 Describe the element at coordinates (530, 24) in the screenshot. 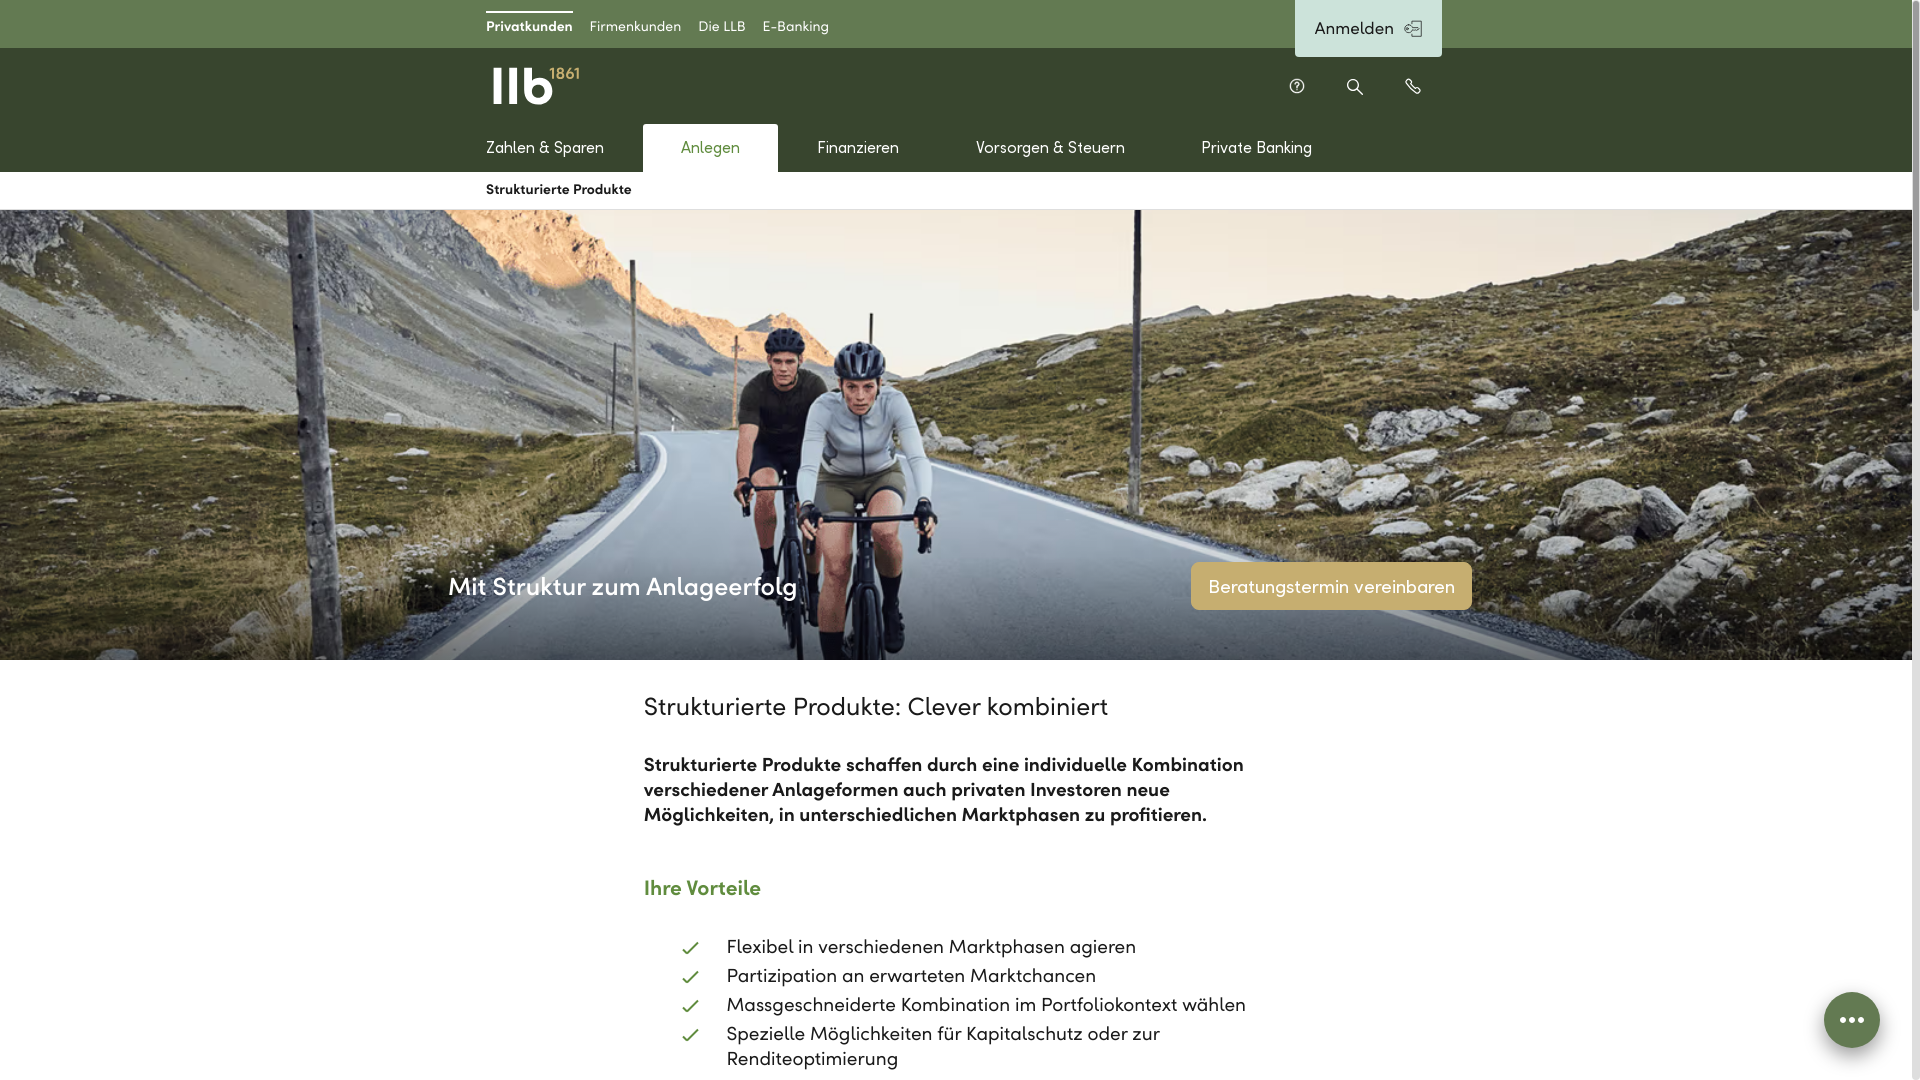

I see `Privatkunden` at that location.